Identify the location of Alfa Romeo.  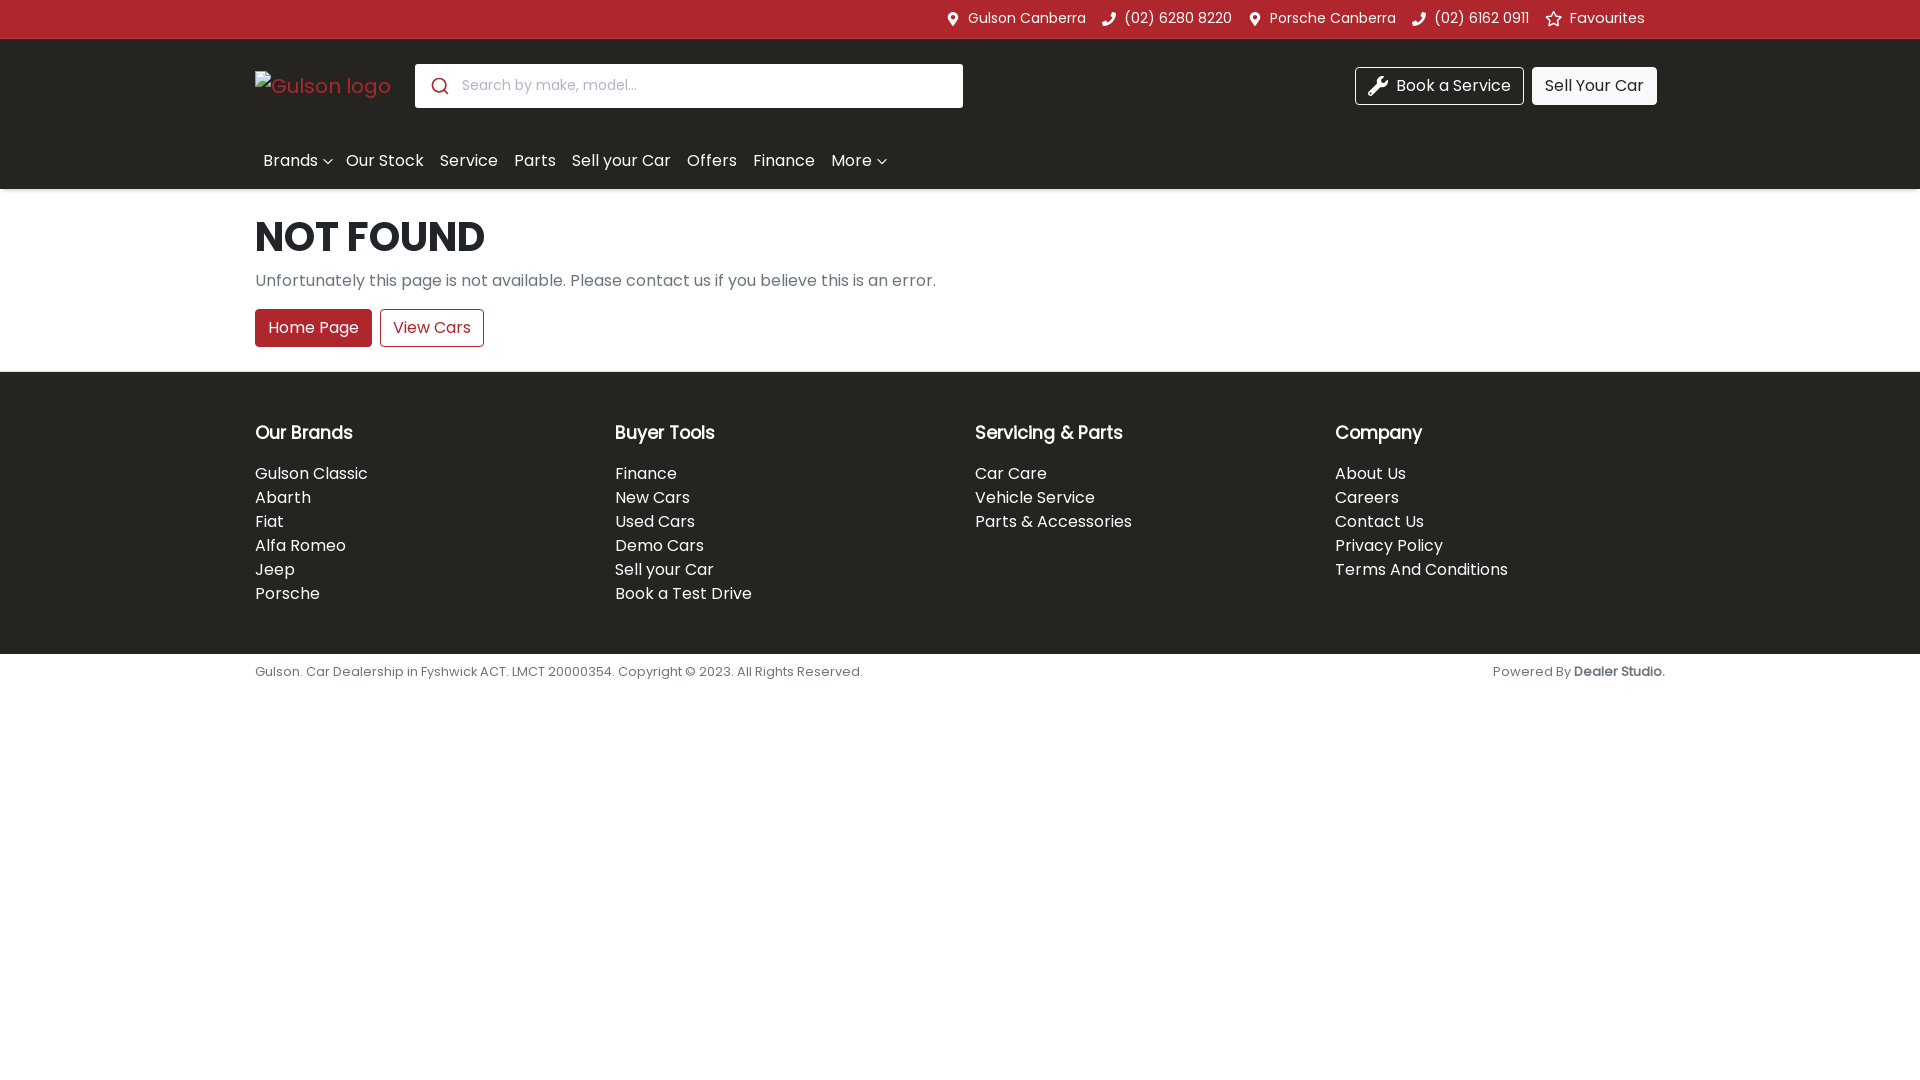
(300, 546).